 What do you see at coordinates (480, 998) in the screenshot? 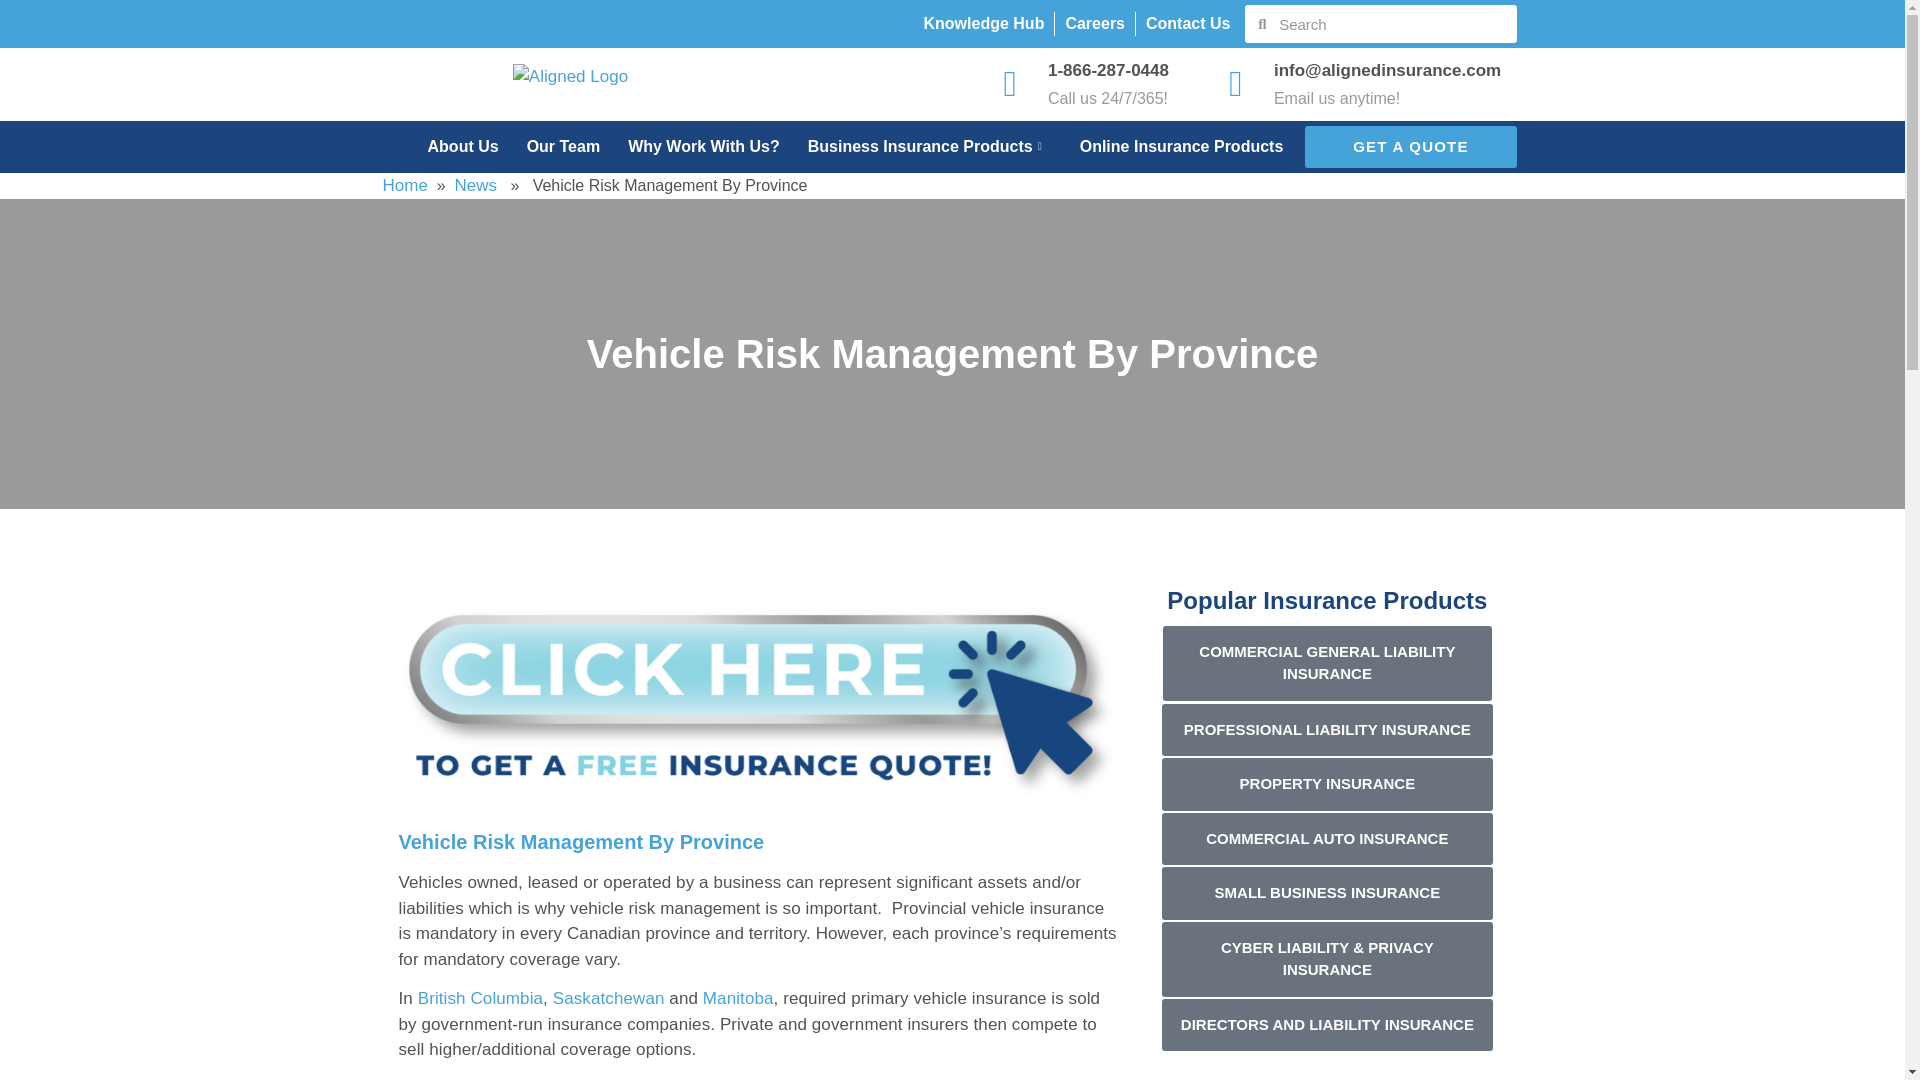
I see `British Columbia` at bounding box center [480, 998].